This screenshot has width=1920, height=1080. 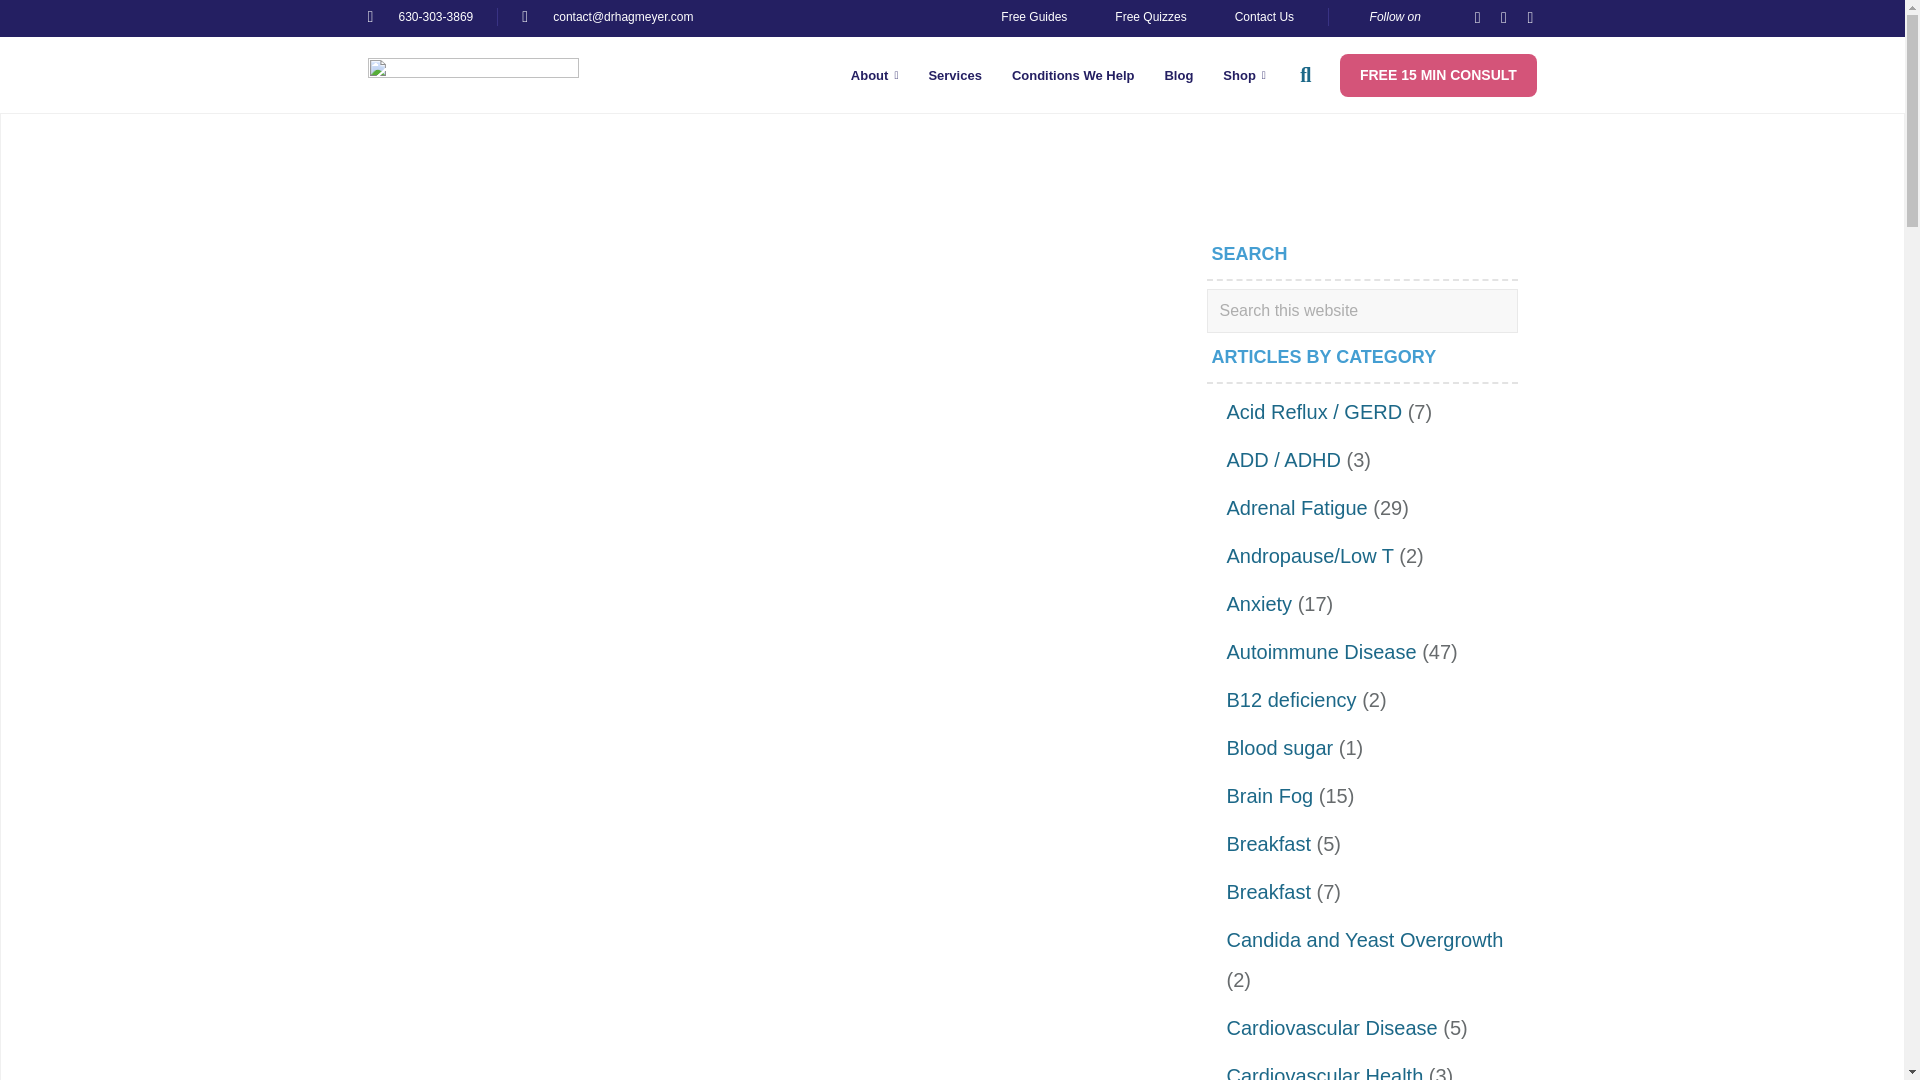 What do you see at coordinates (1073, 74) in the screenshot?
I see `Conditions We Help` at bounding box center [1073, 74].